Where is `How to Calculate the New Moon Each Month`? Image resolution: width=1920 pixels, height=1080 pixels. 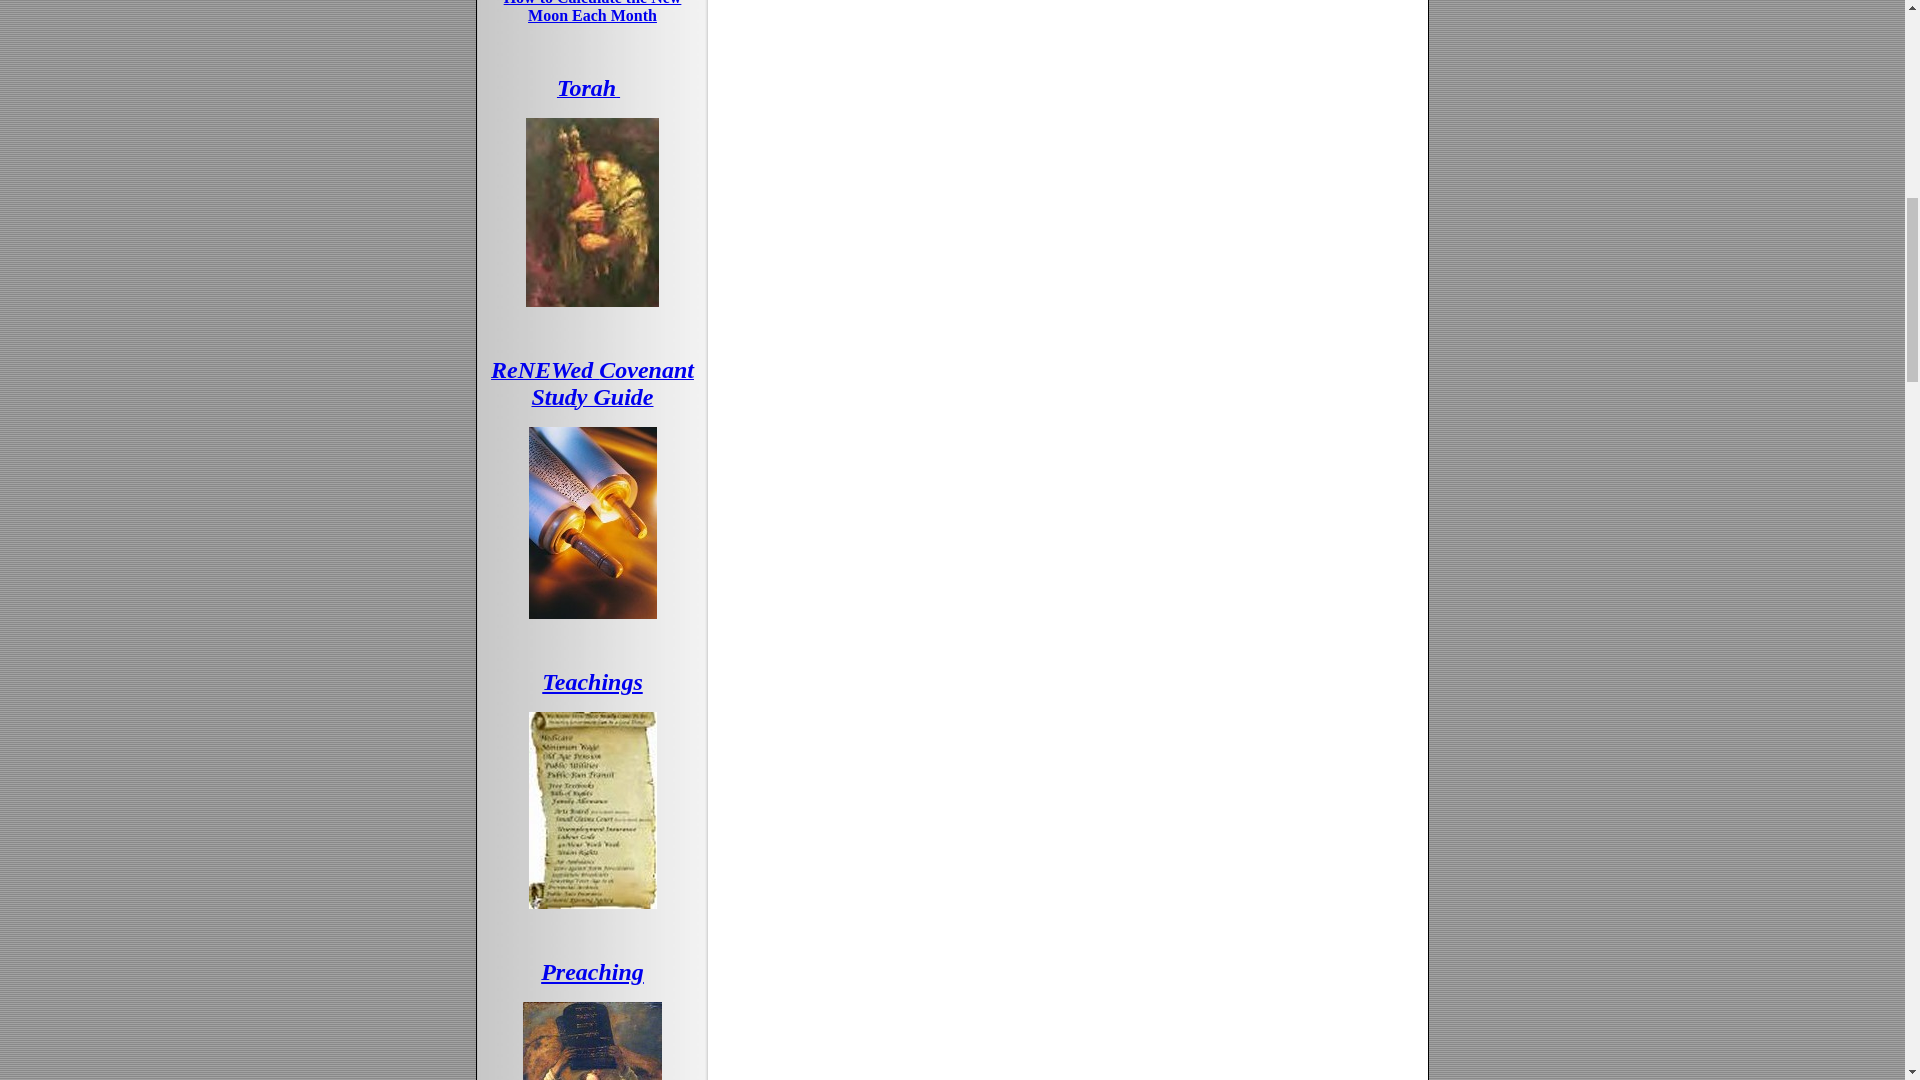
How to Calculate the New Moon Each Month is located at coordinates (592, 12).